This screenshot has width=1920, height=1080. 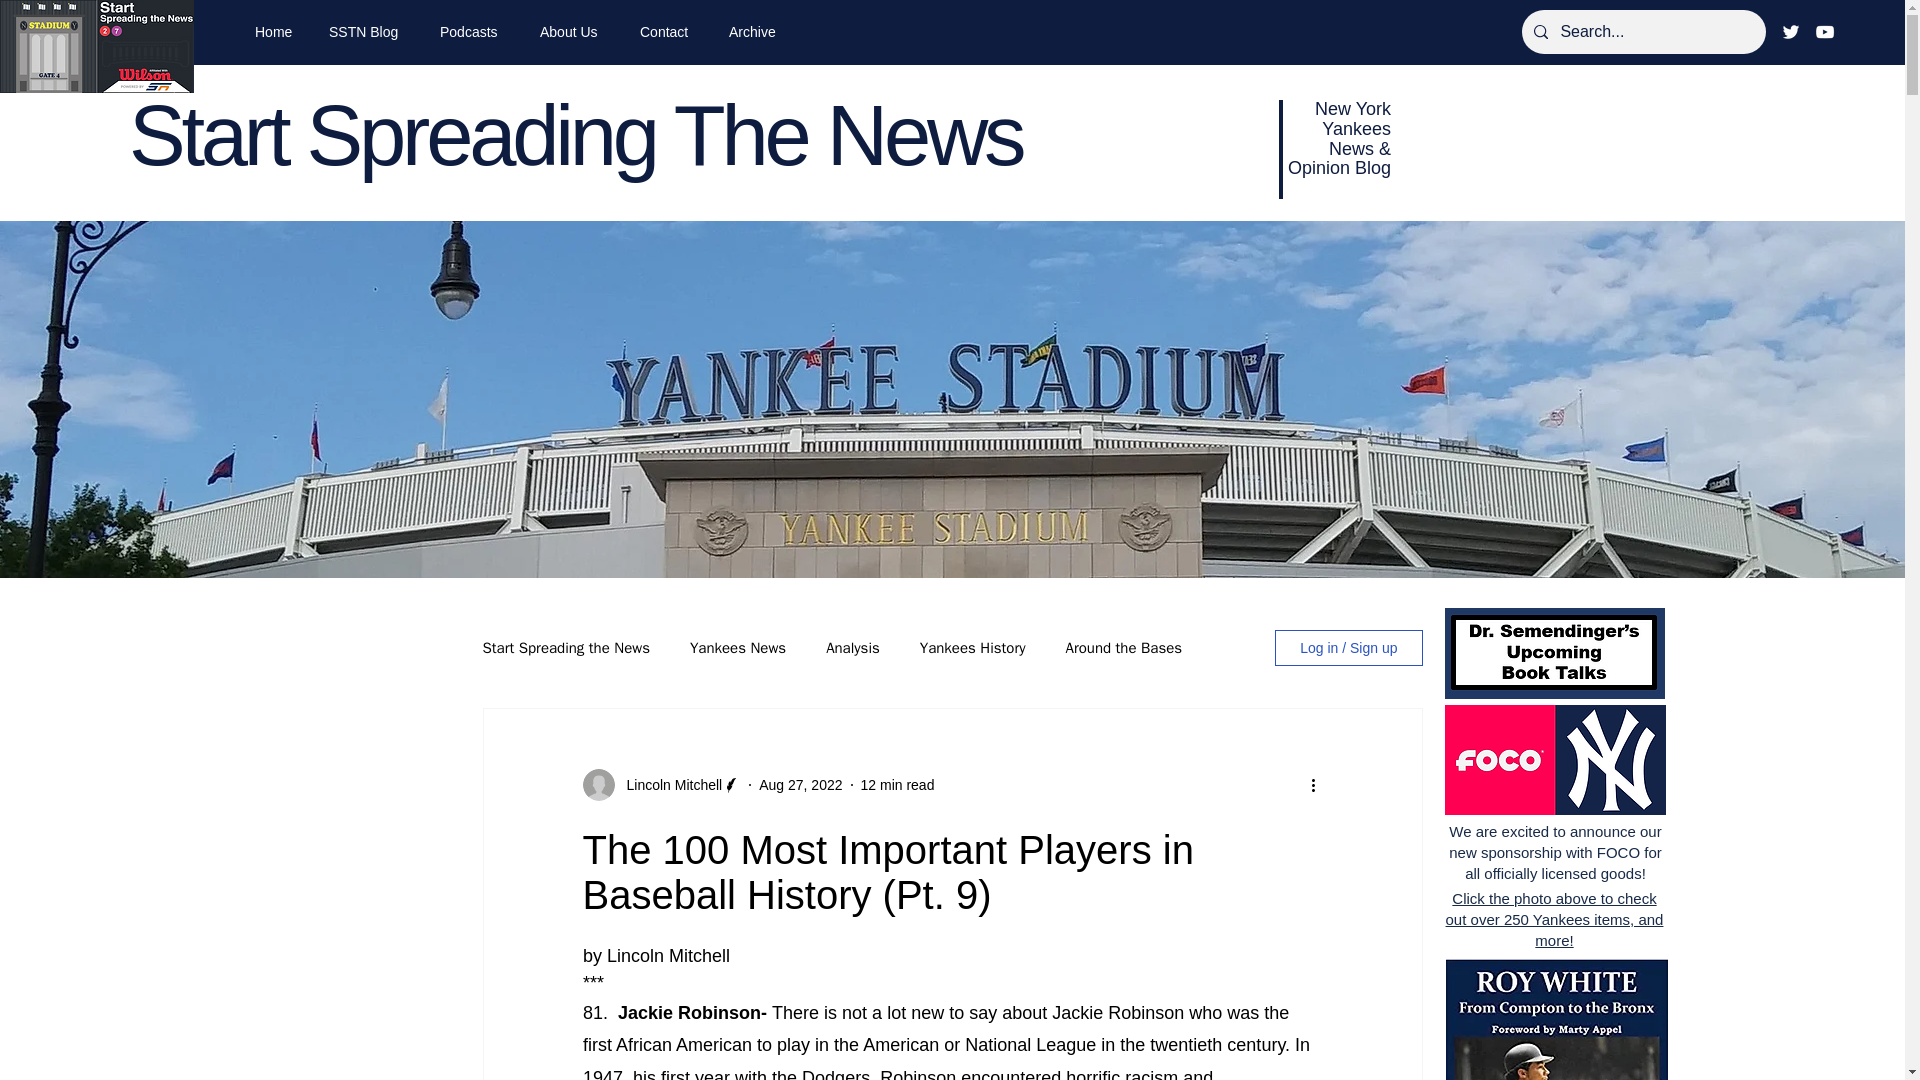 What do you see at coordinates (758, 32) in the screenshot?
I see `Archive` at bounding box center [758, 32].